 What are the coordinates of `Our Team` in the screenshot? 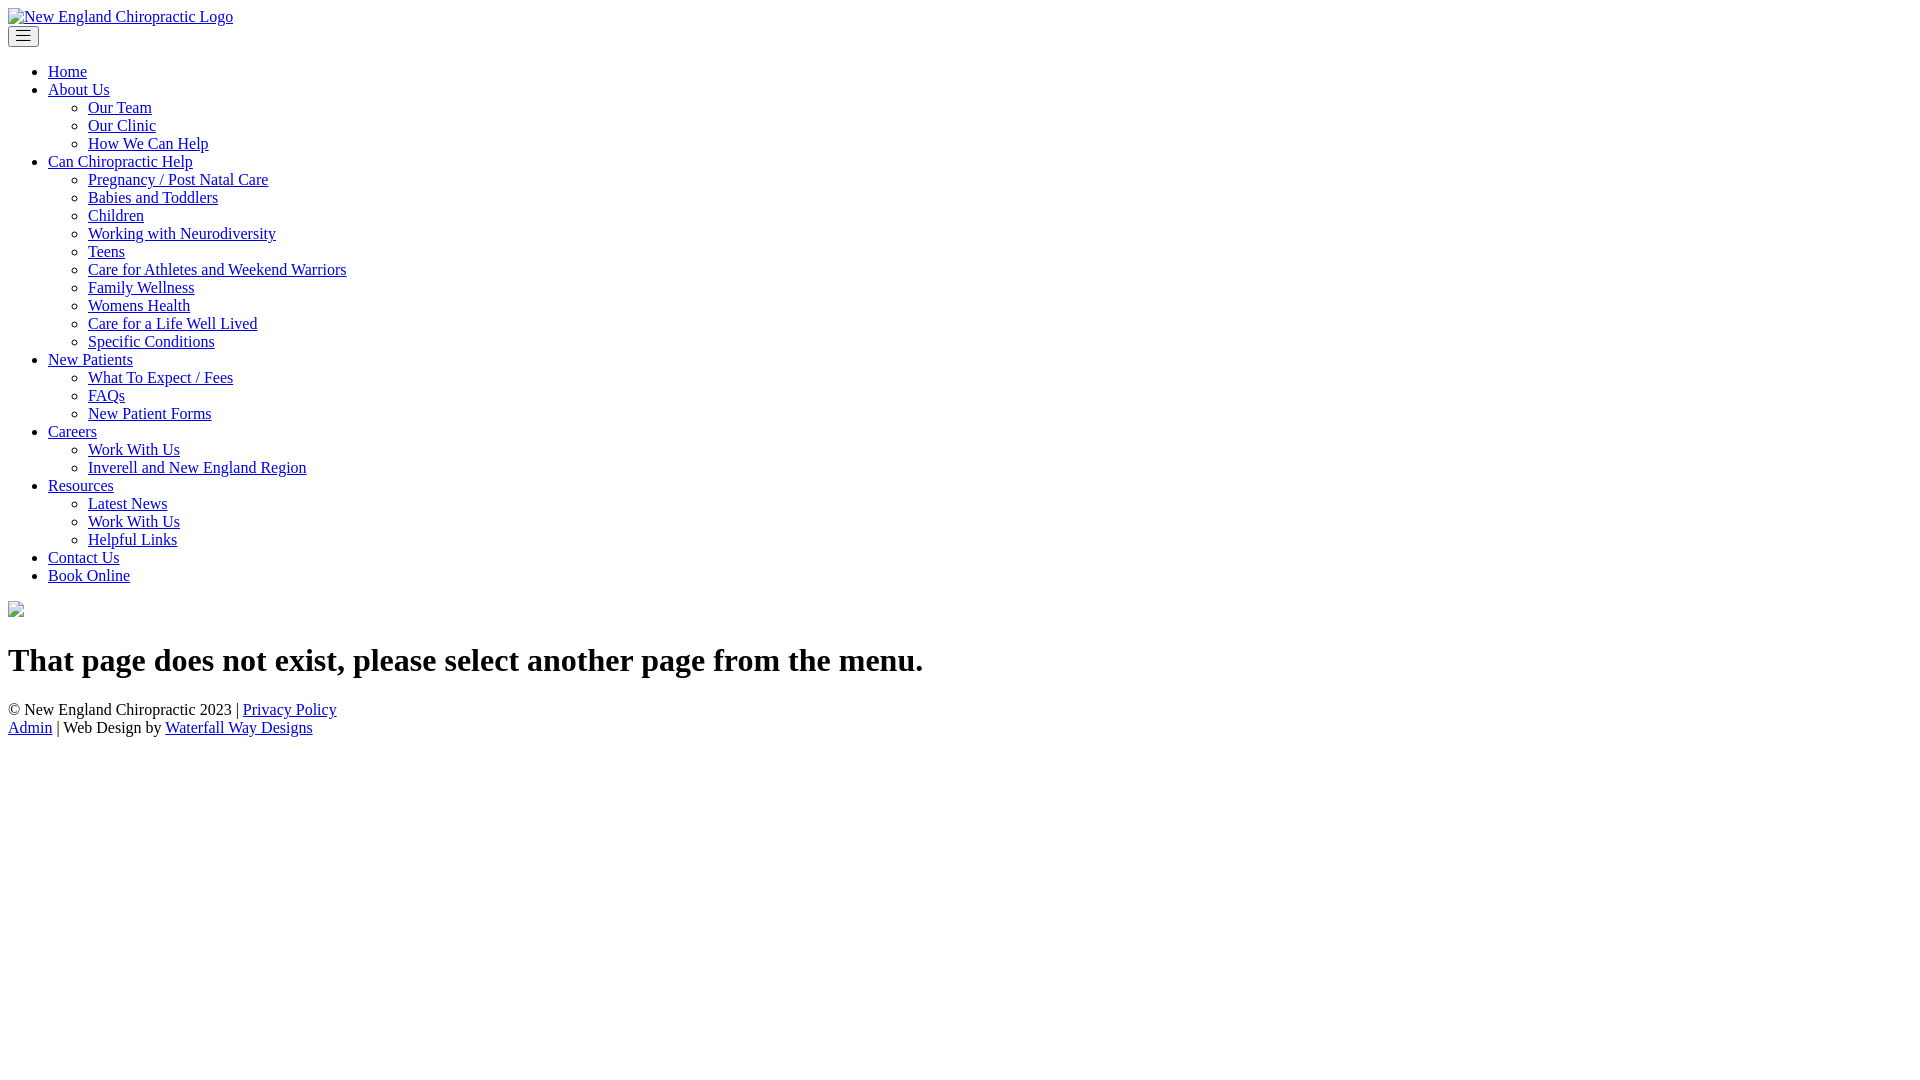 It's located at (120, 108).